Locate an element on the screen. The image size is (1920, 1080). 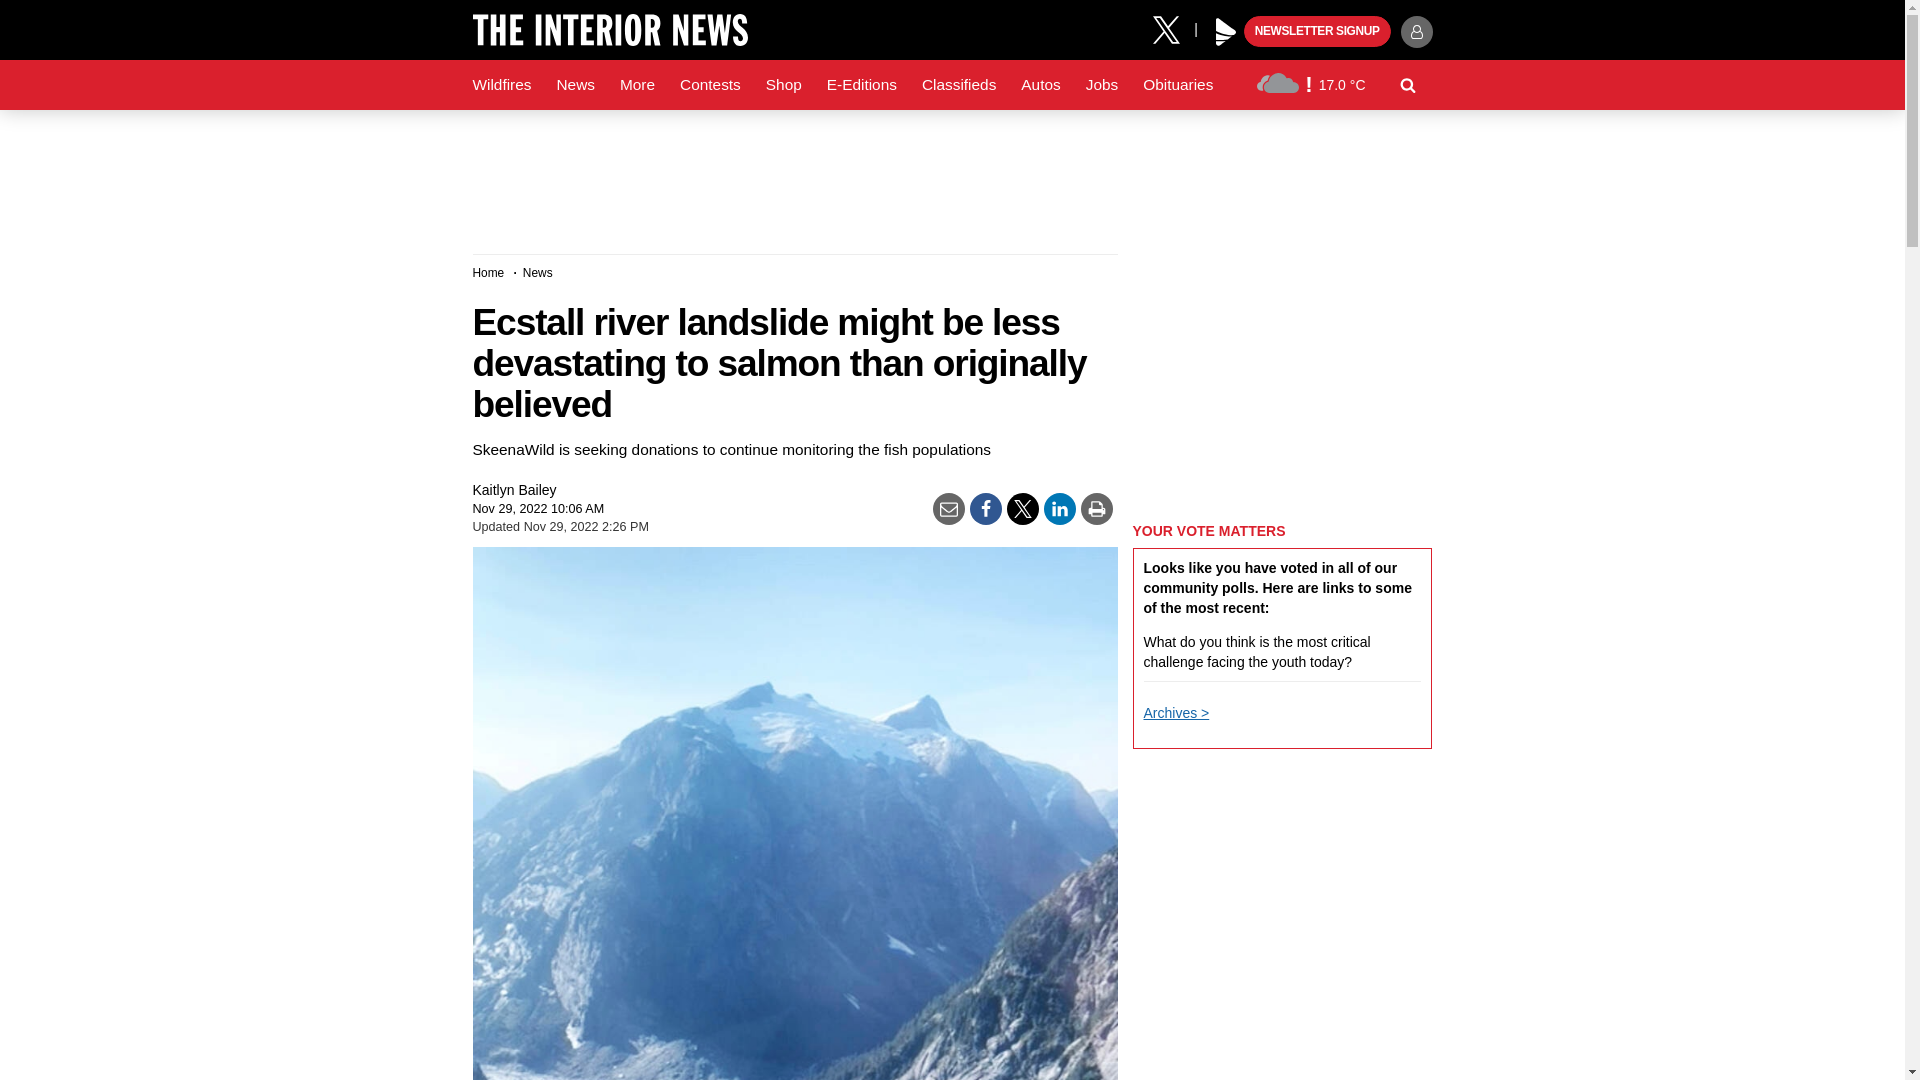
News is located at coordinates (574, 85).